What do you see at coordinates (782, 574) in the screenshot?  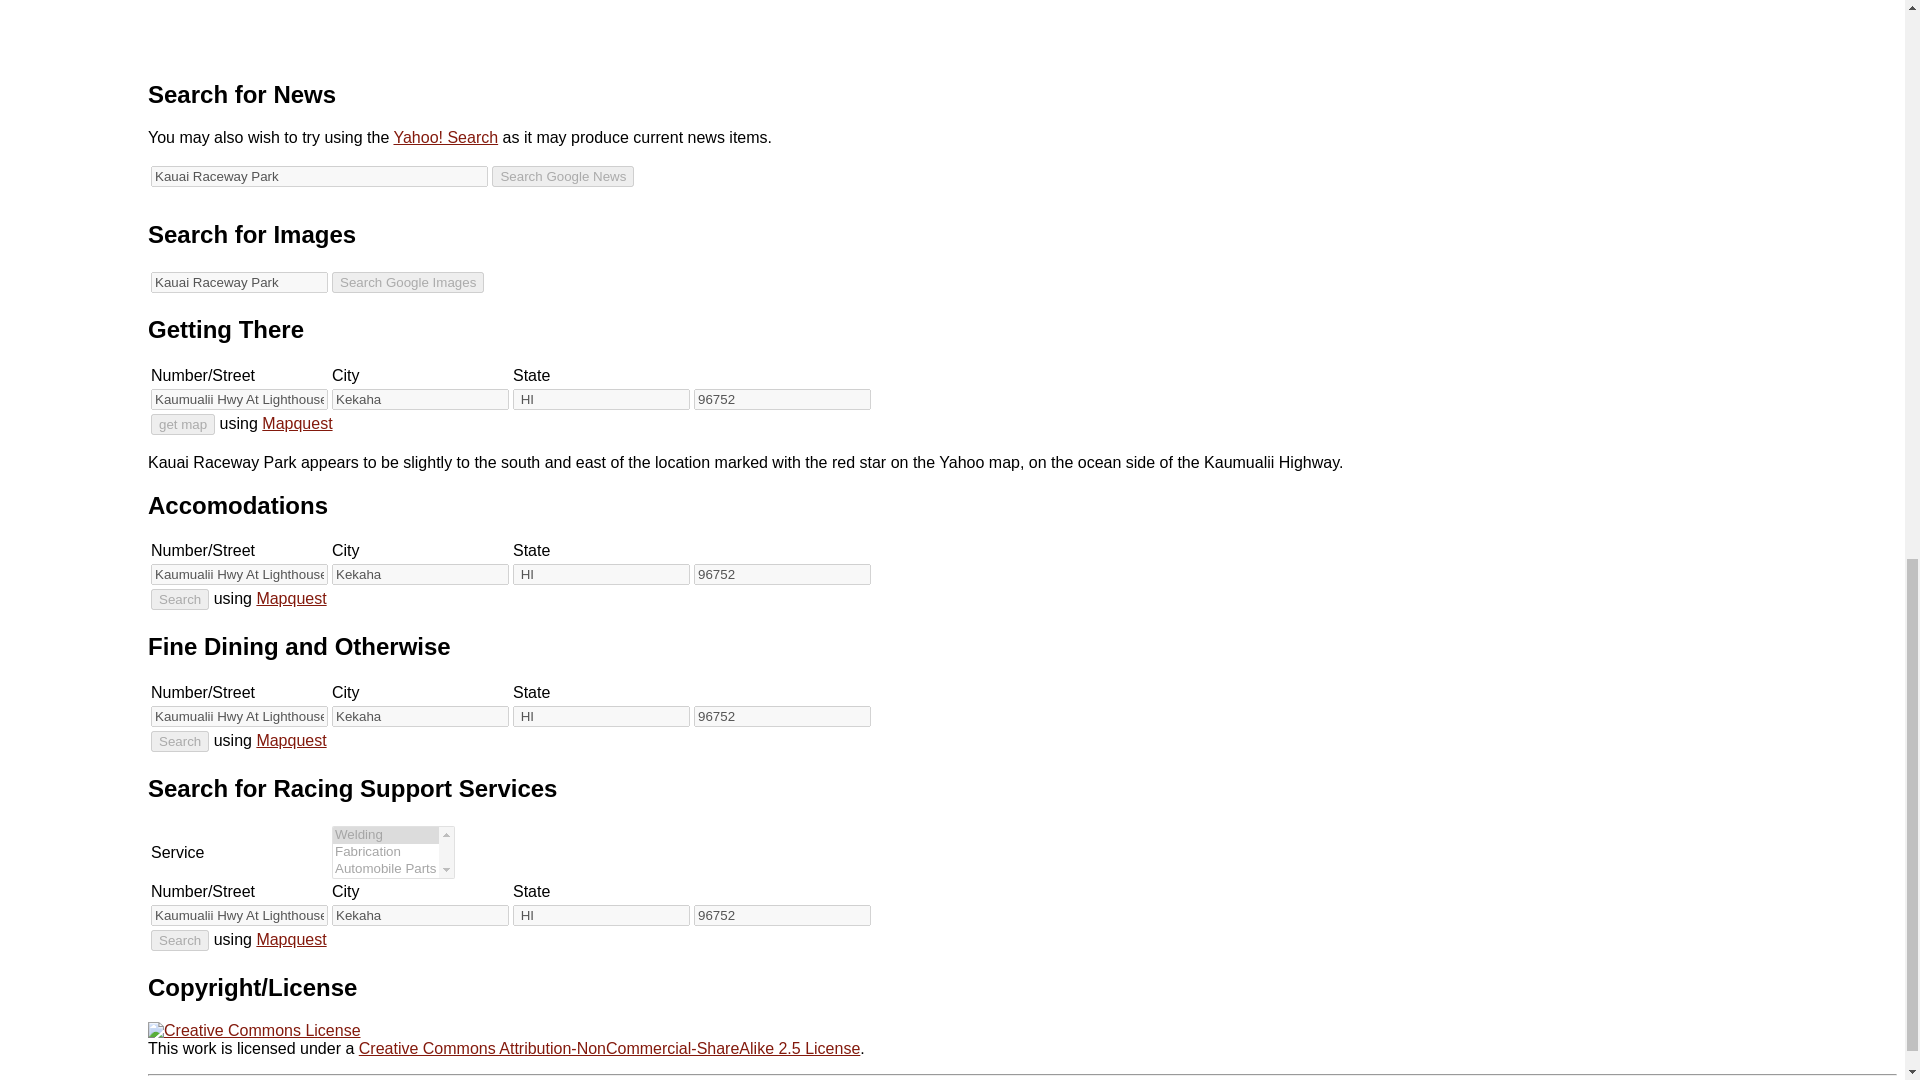 I see `96752` at bounding box center [782, 574].